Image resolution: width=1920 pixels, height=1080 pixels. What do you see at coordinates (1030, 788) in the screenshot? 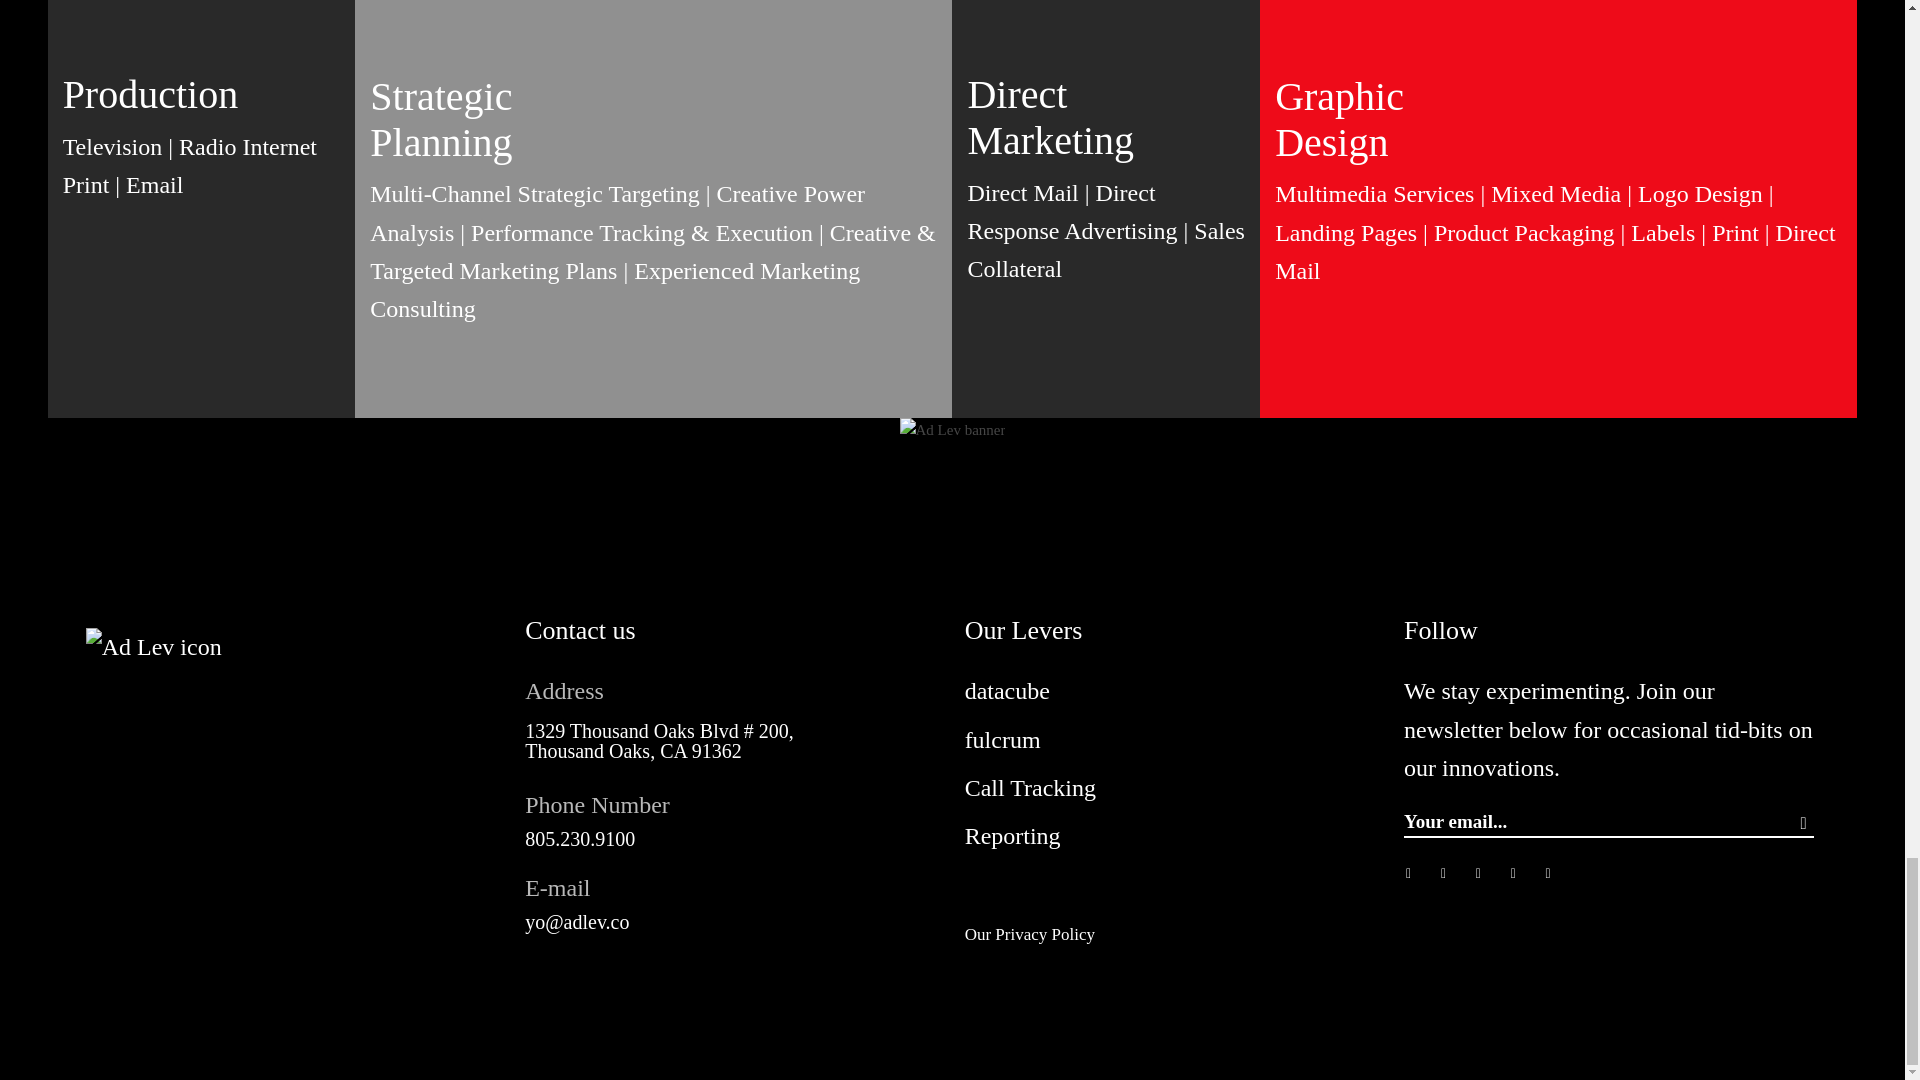
I see `Call Tracking` at bounding box center [1030, 788].